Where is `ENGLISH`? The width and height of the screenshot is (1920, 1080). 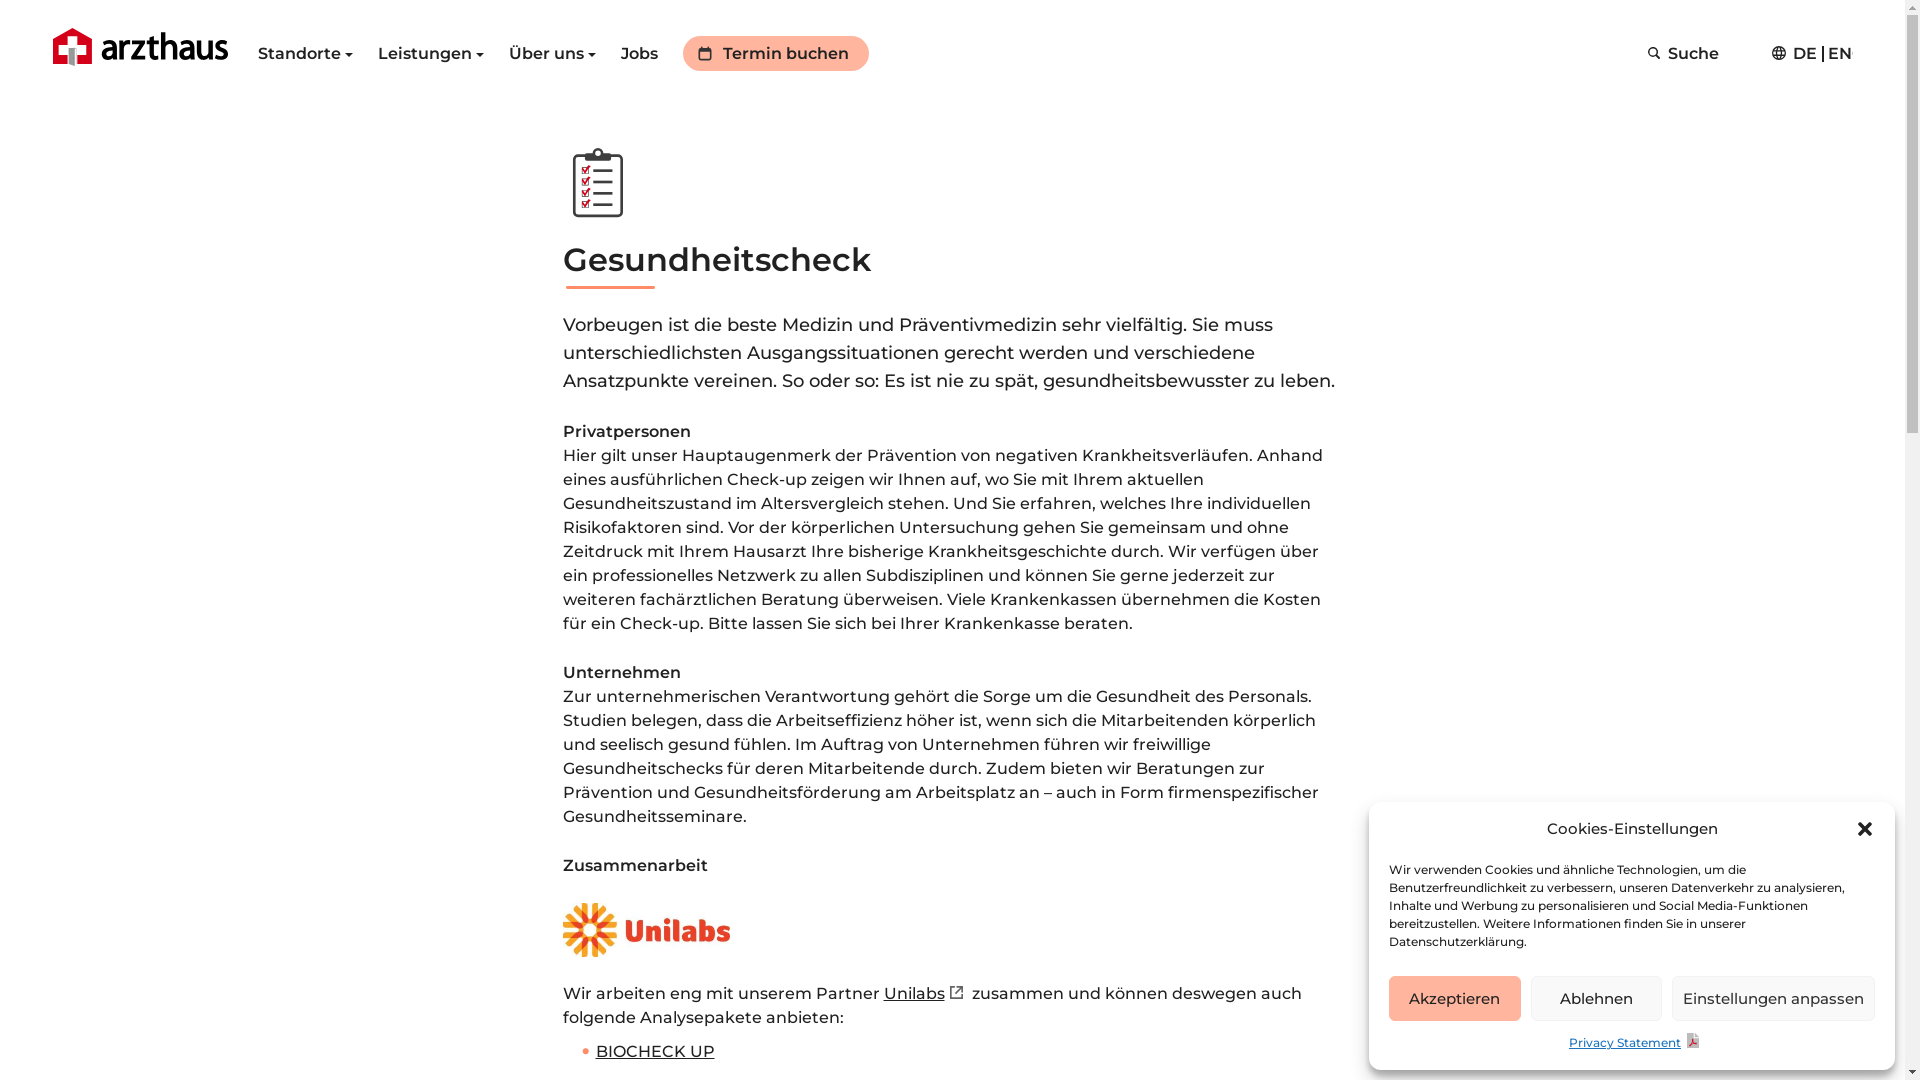 ENGLISH is located at coordinates (1840, 54).